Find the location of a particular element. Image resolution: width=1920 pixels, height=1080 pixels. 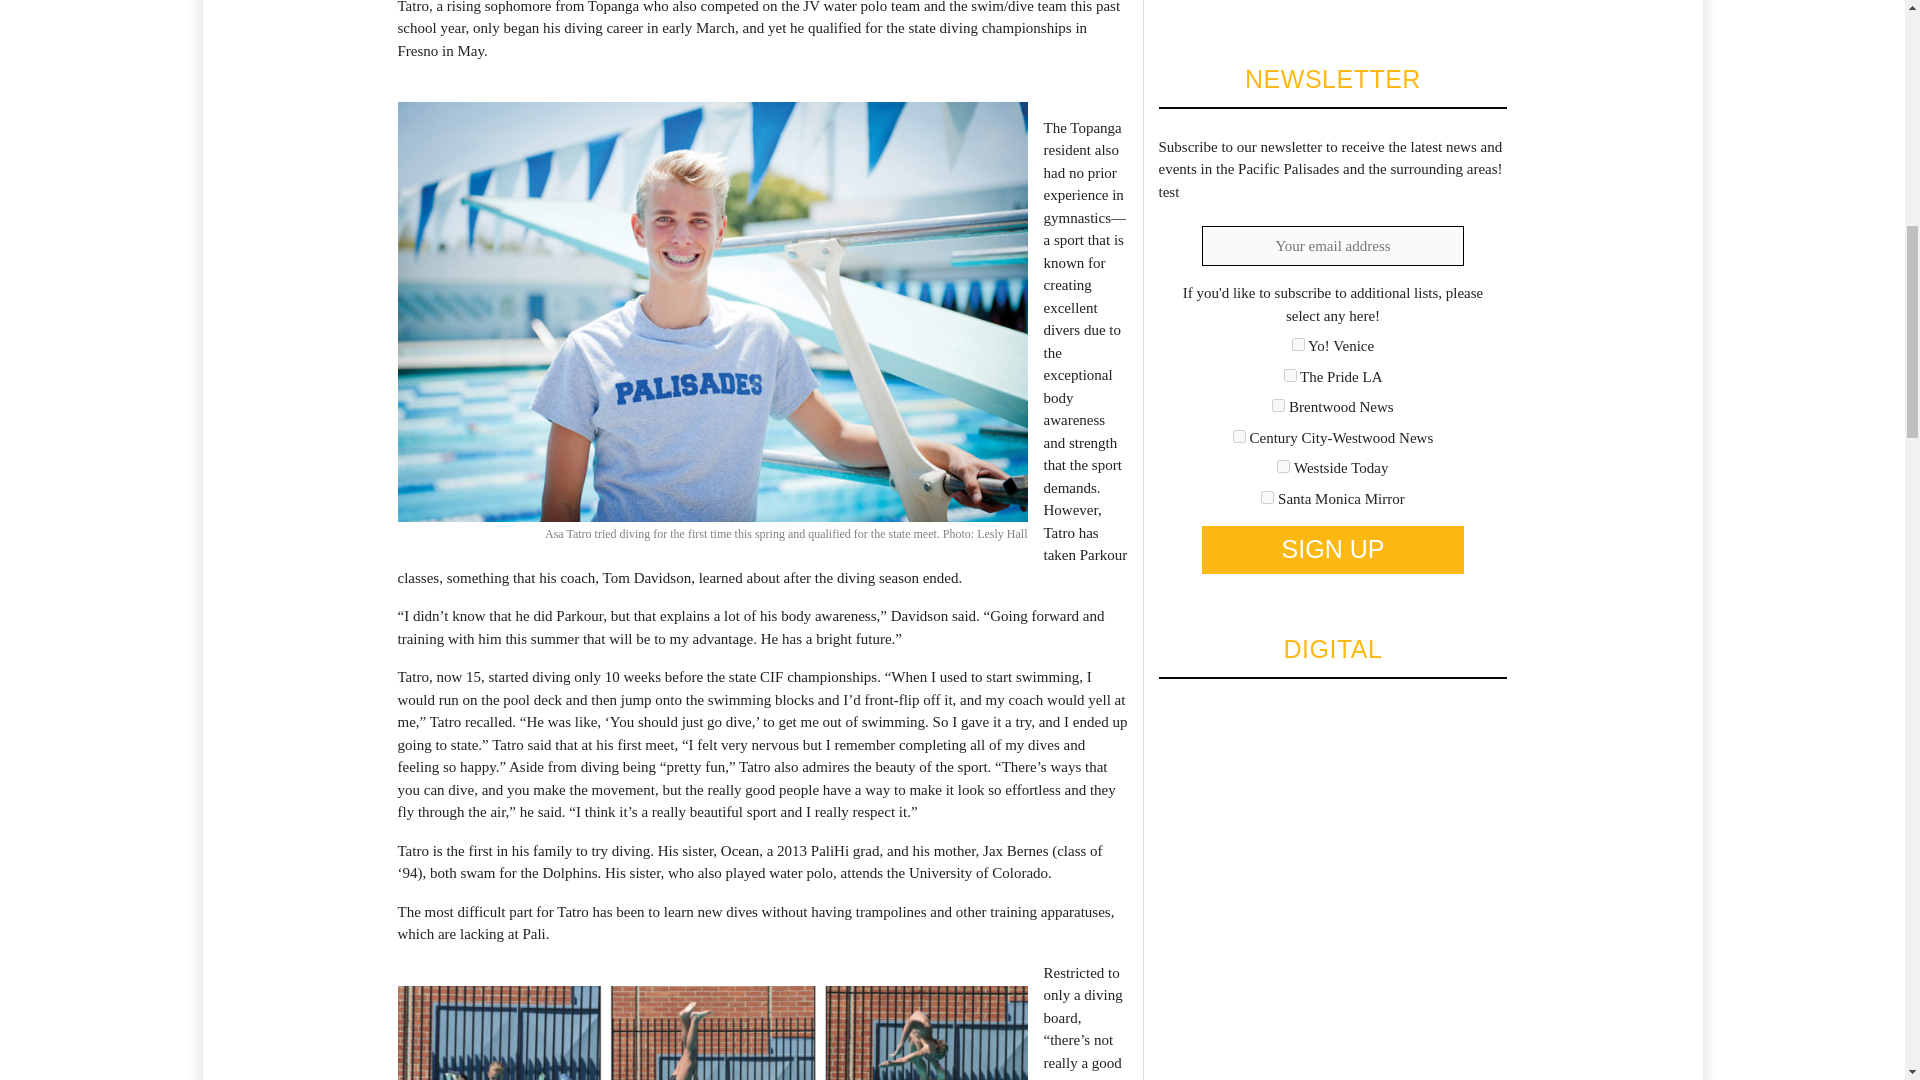

d0b5733862 is located at coordinates (1268, 498).